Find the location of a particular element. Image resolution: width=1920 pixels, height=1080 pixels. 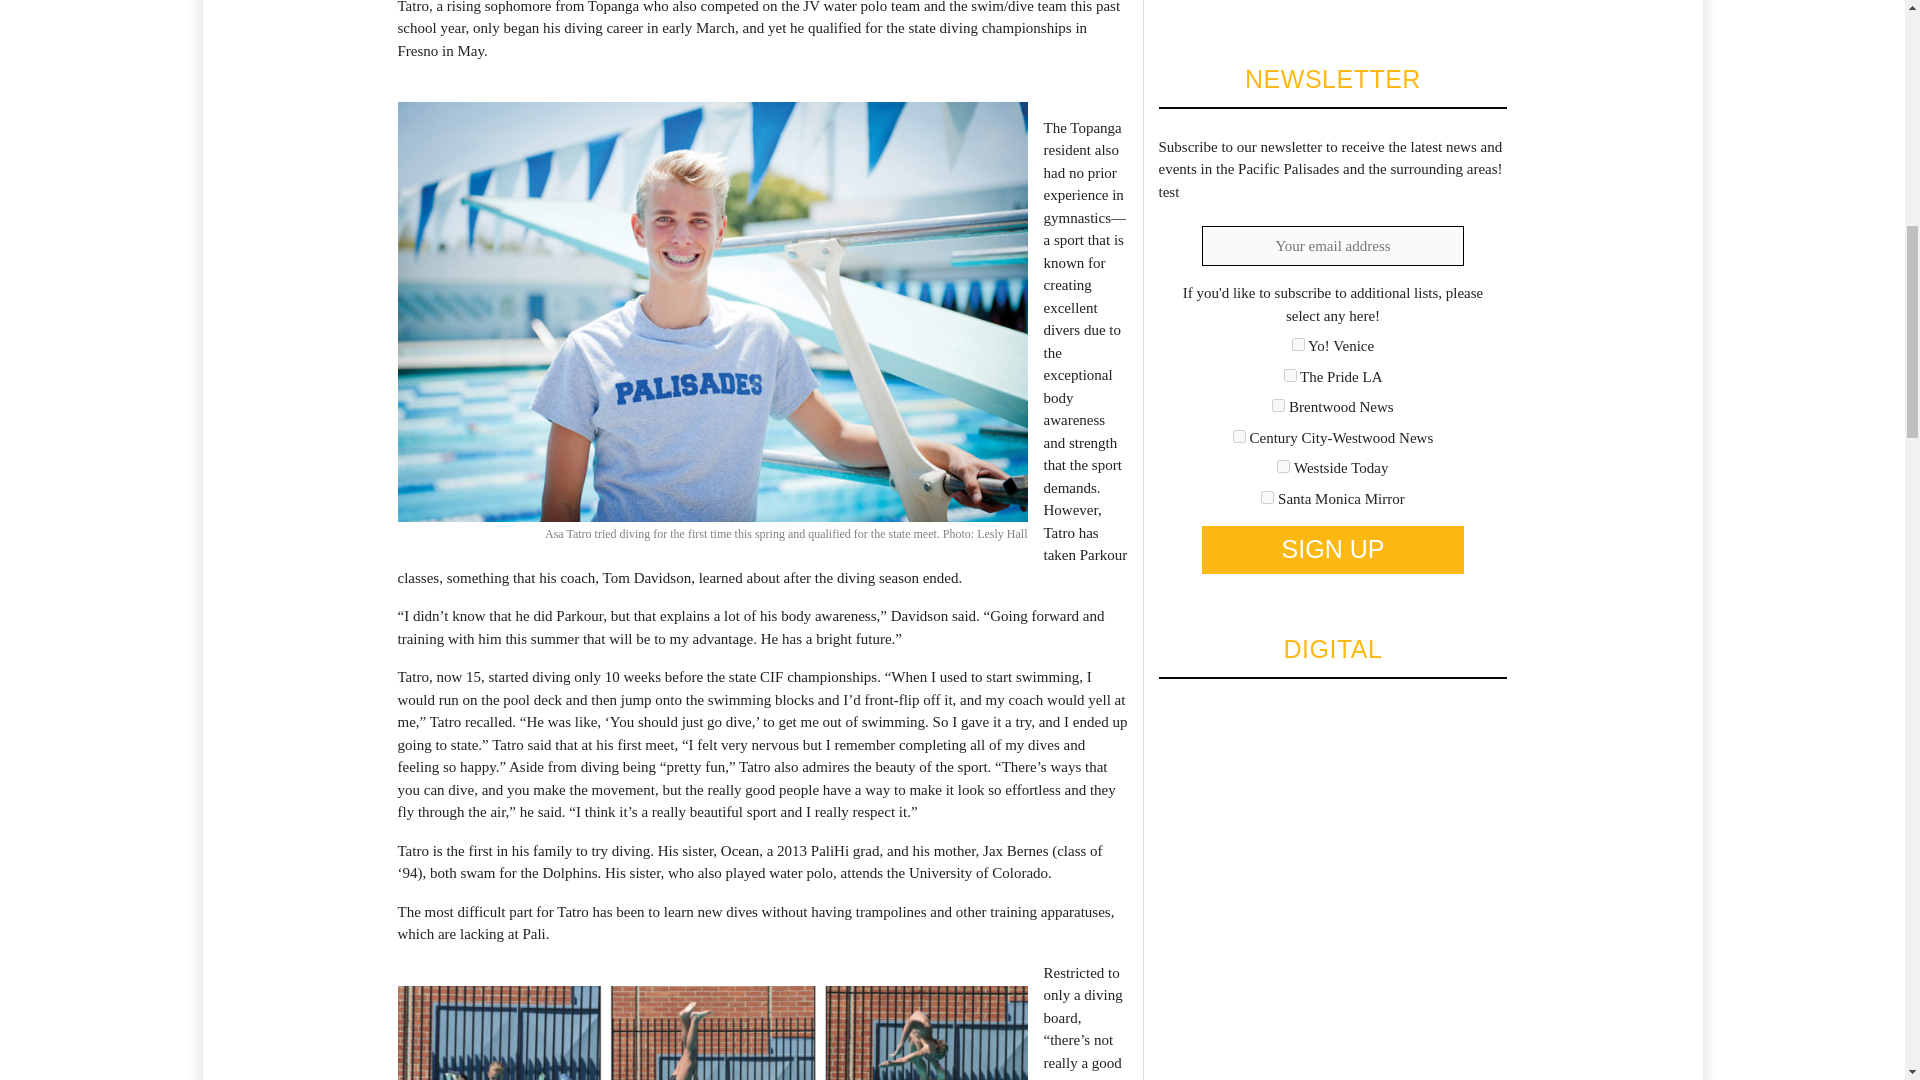

d0b5733862 is located at coordinates (1268, 498).